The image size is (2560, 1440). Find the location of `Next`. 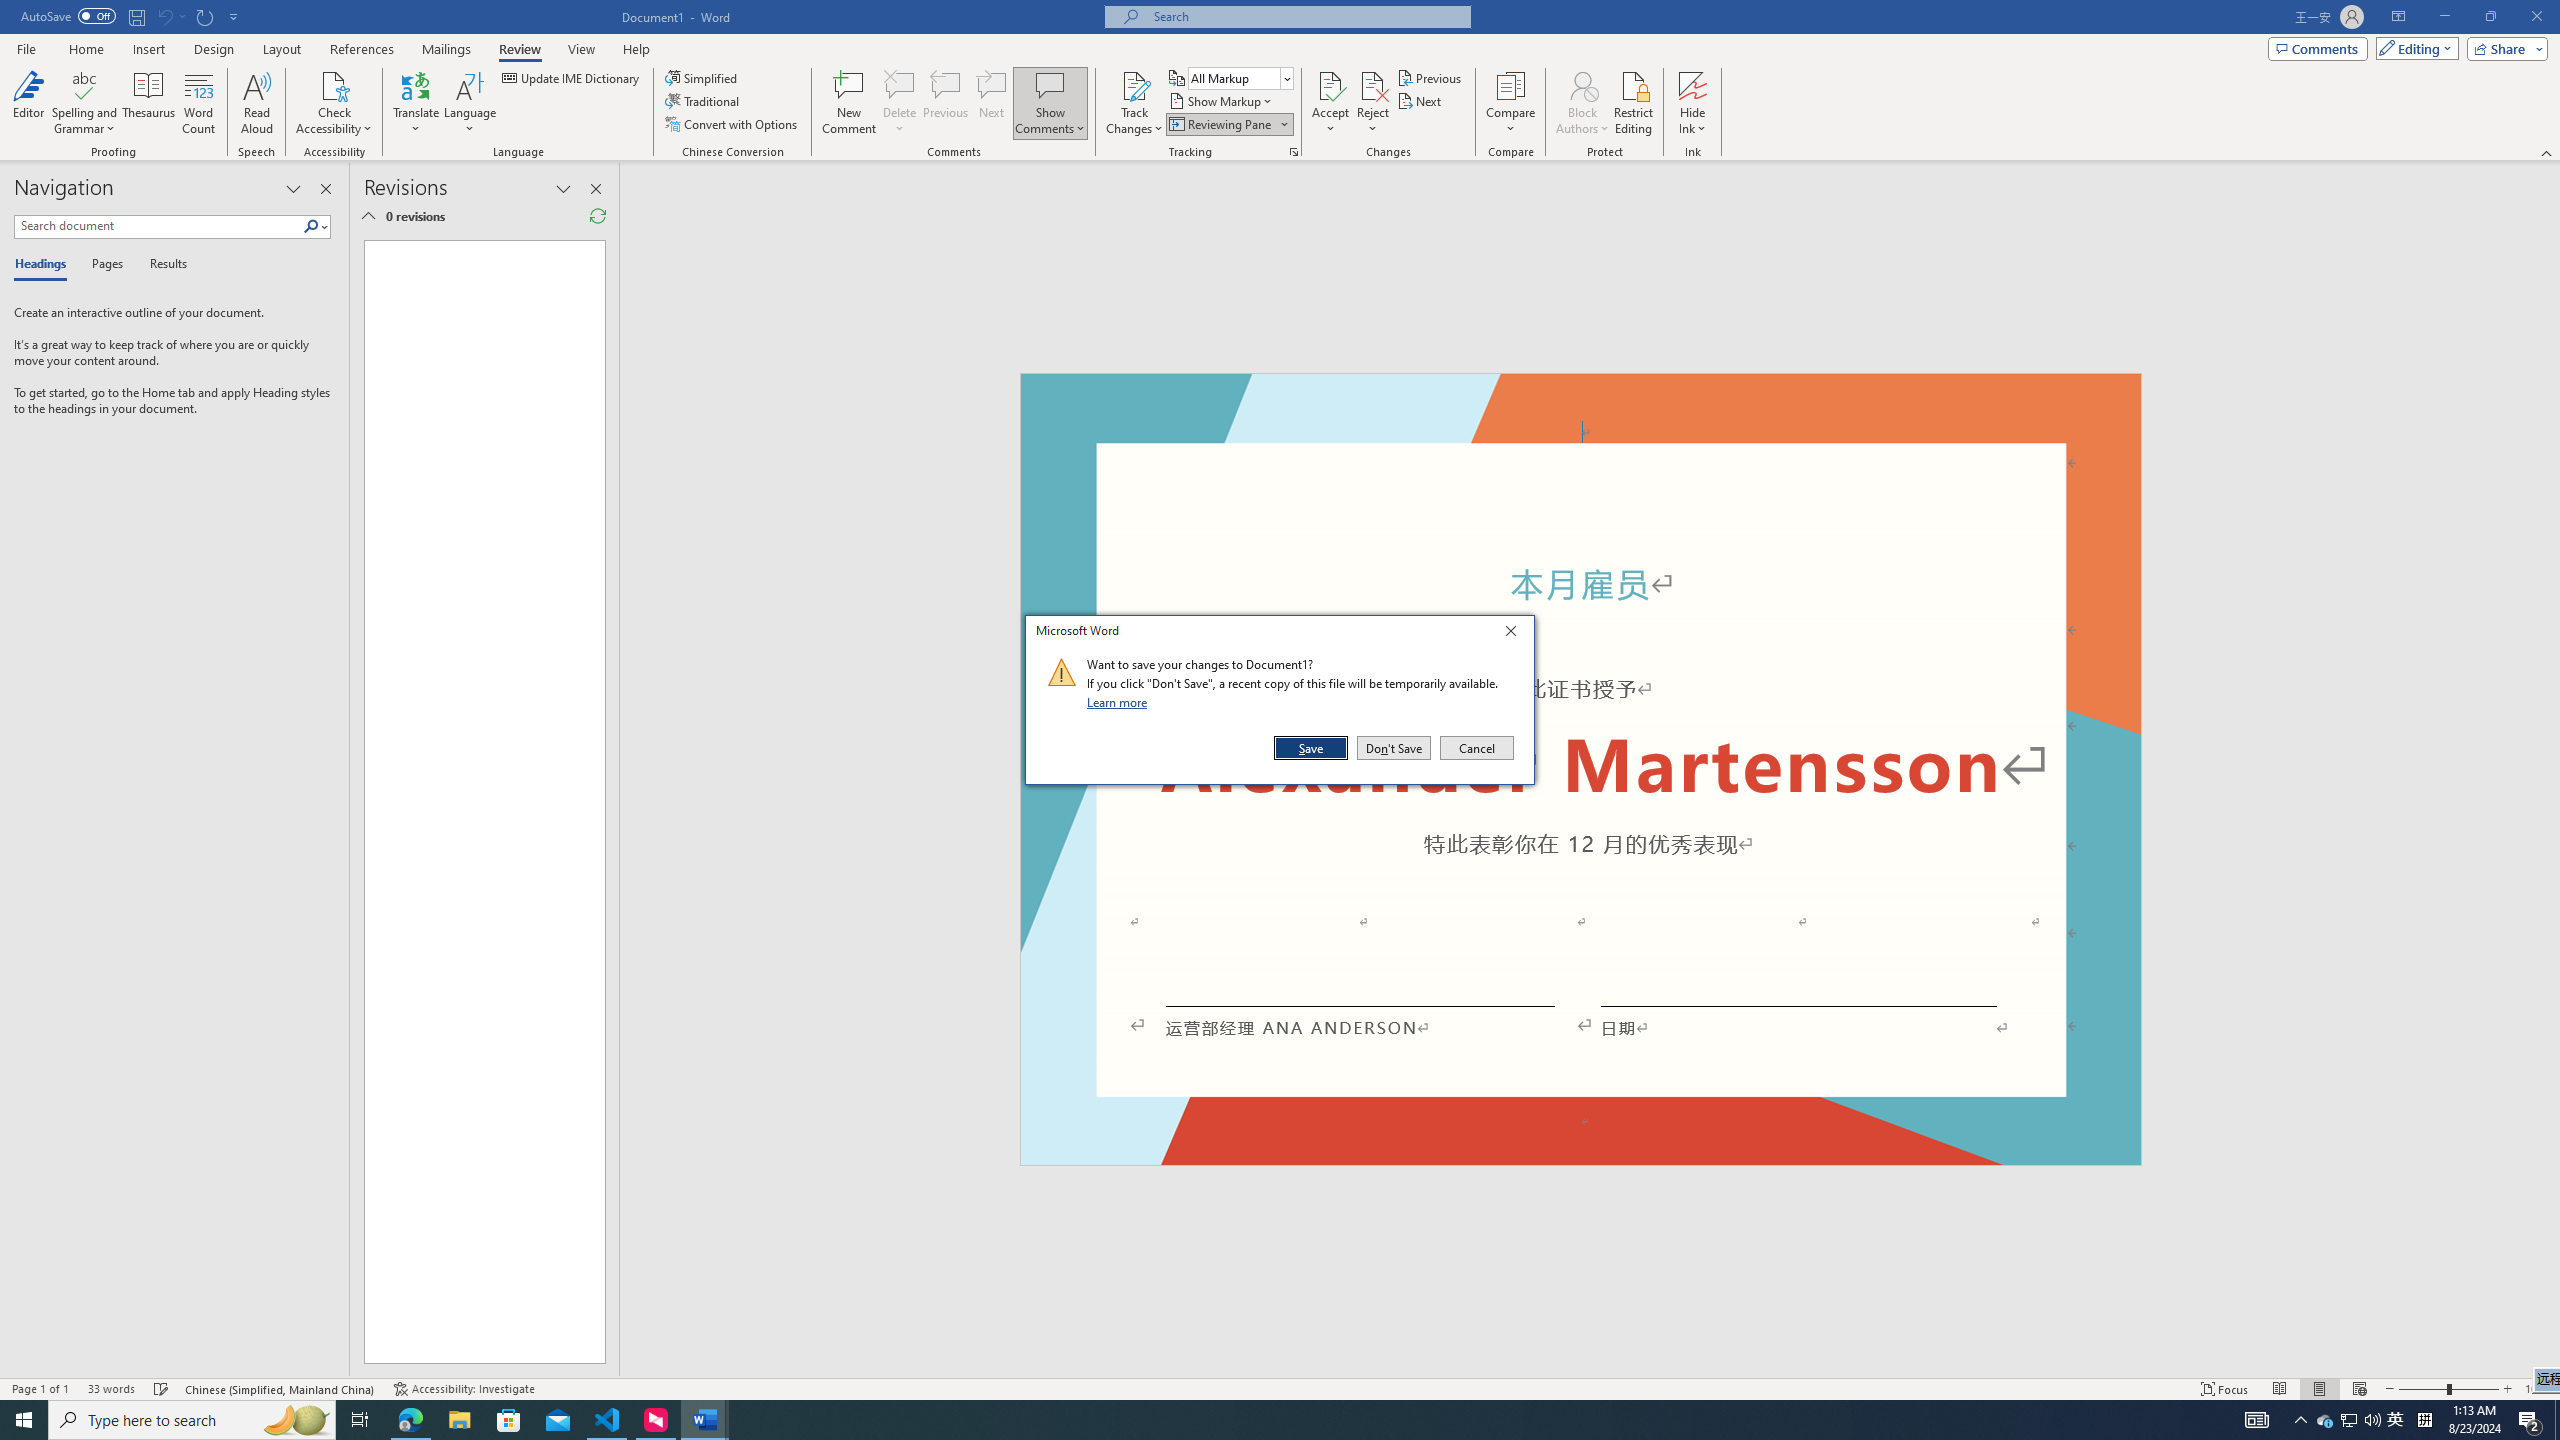

Next is located at coordinates (1422, 100).